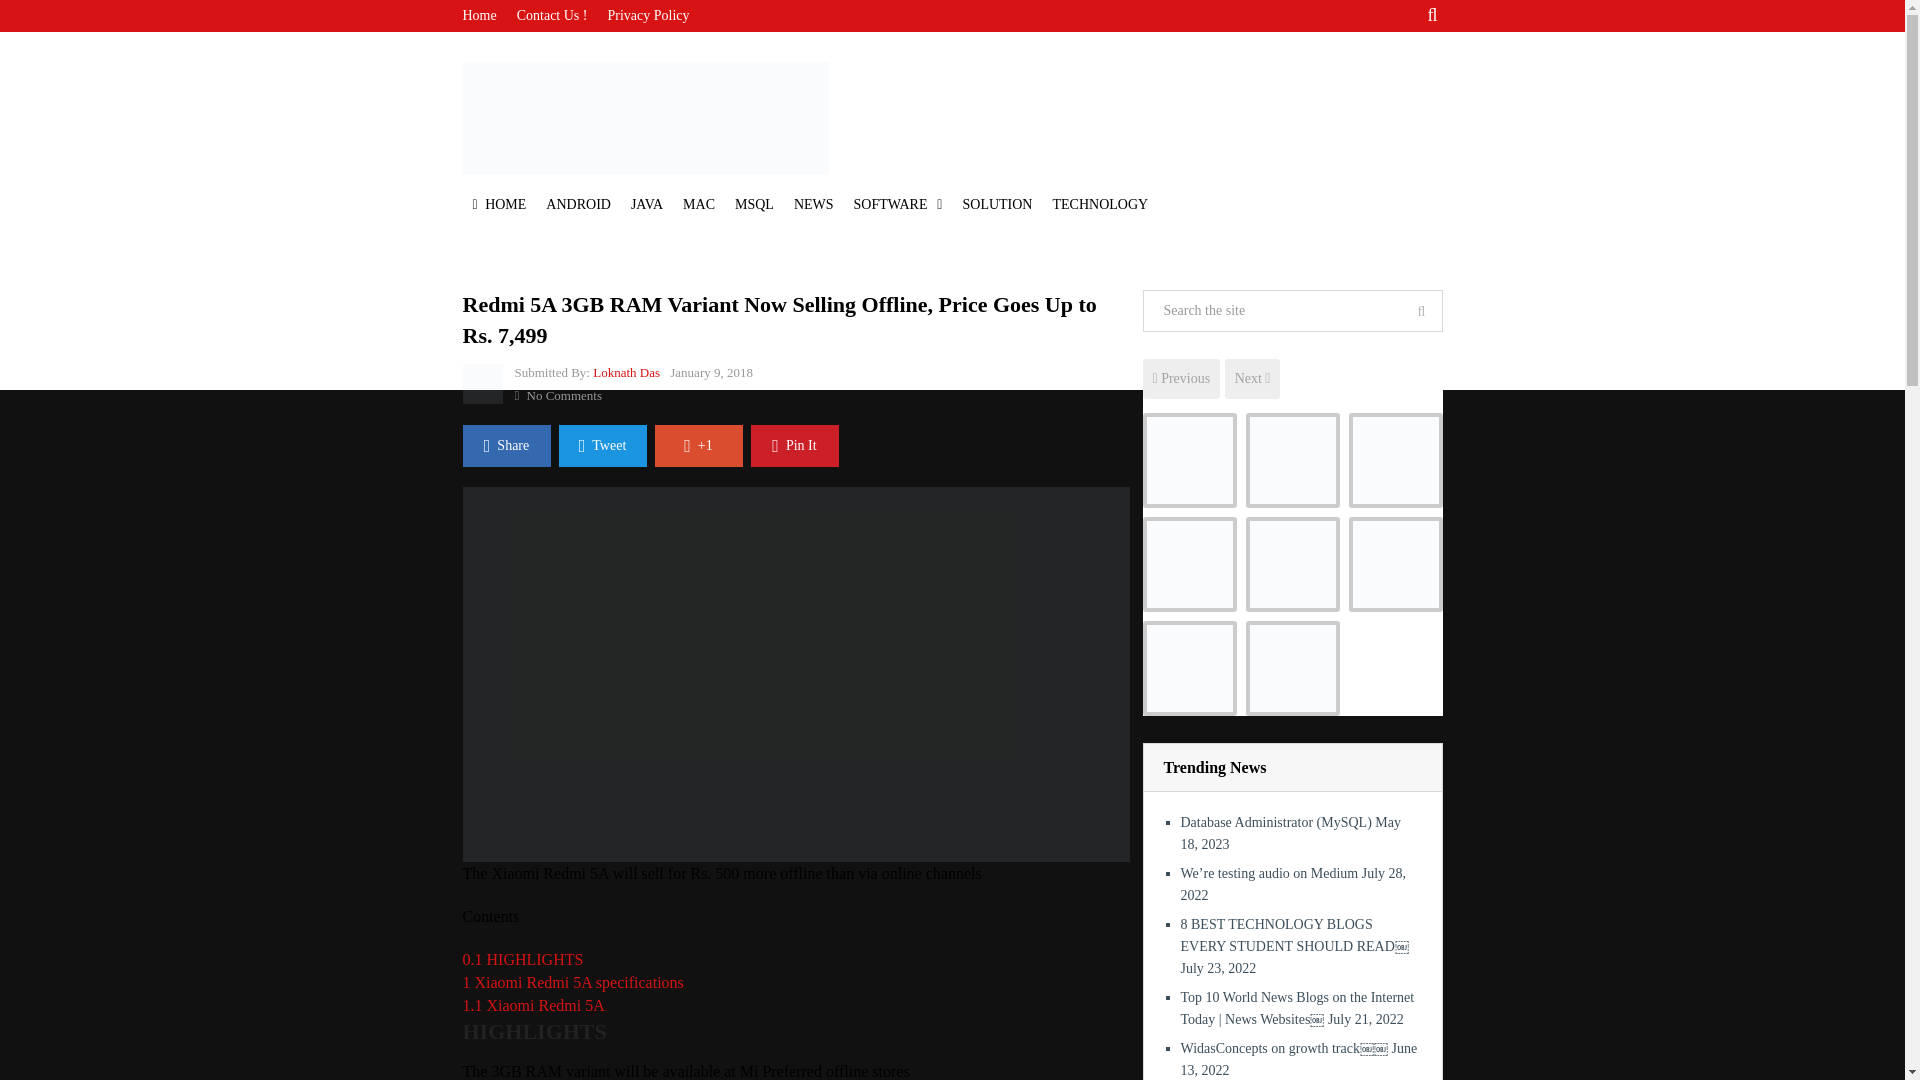  What do you see at coordinates (648, 16) in the screenshot?
I see `Privacy Policy` at bounding box center [648, 16].